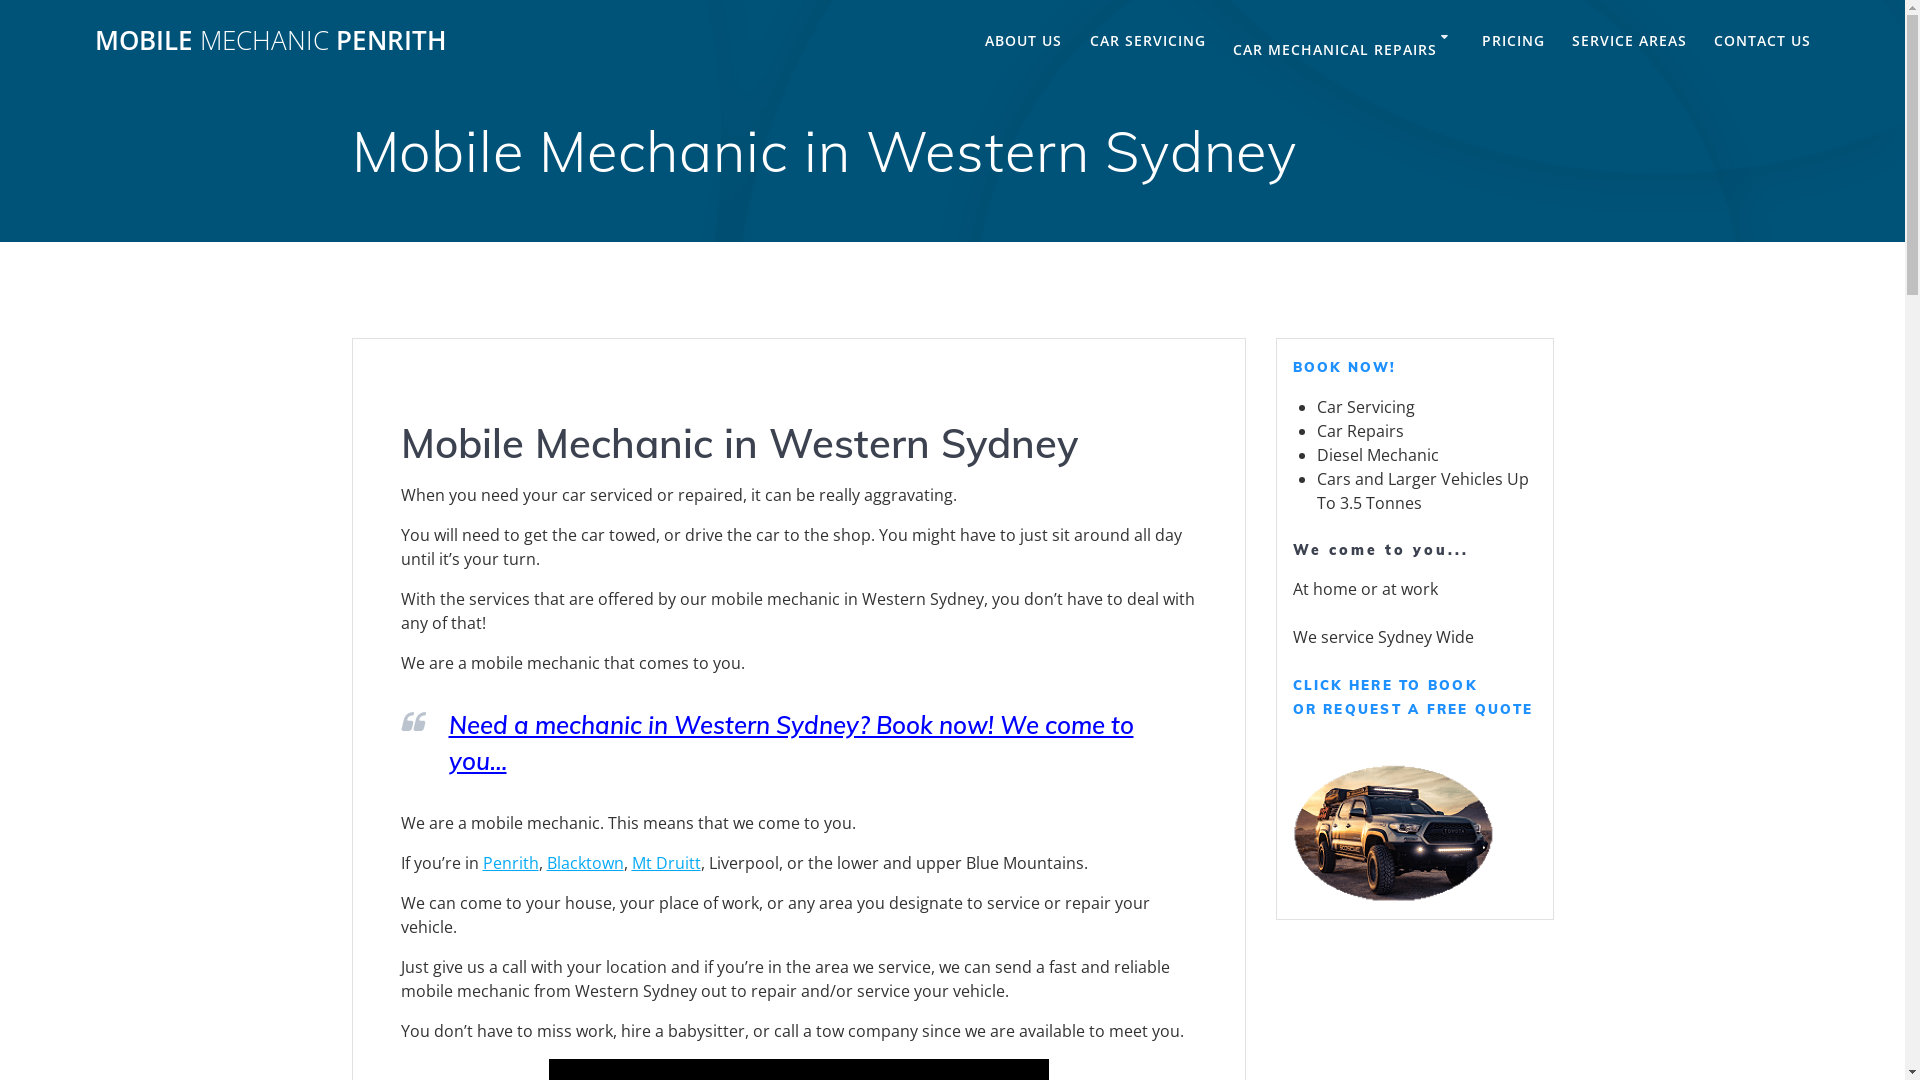 The height and width of the screenshot is (1080, 1920). I want to click on Mt Druitt, so click(666, 863).